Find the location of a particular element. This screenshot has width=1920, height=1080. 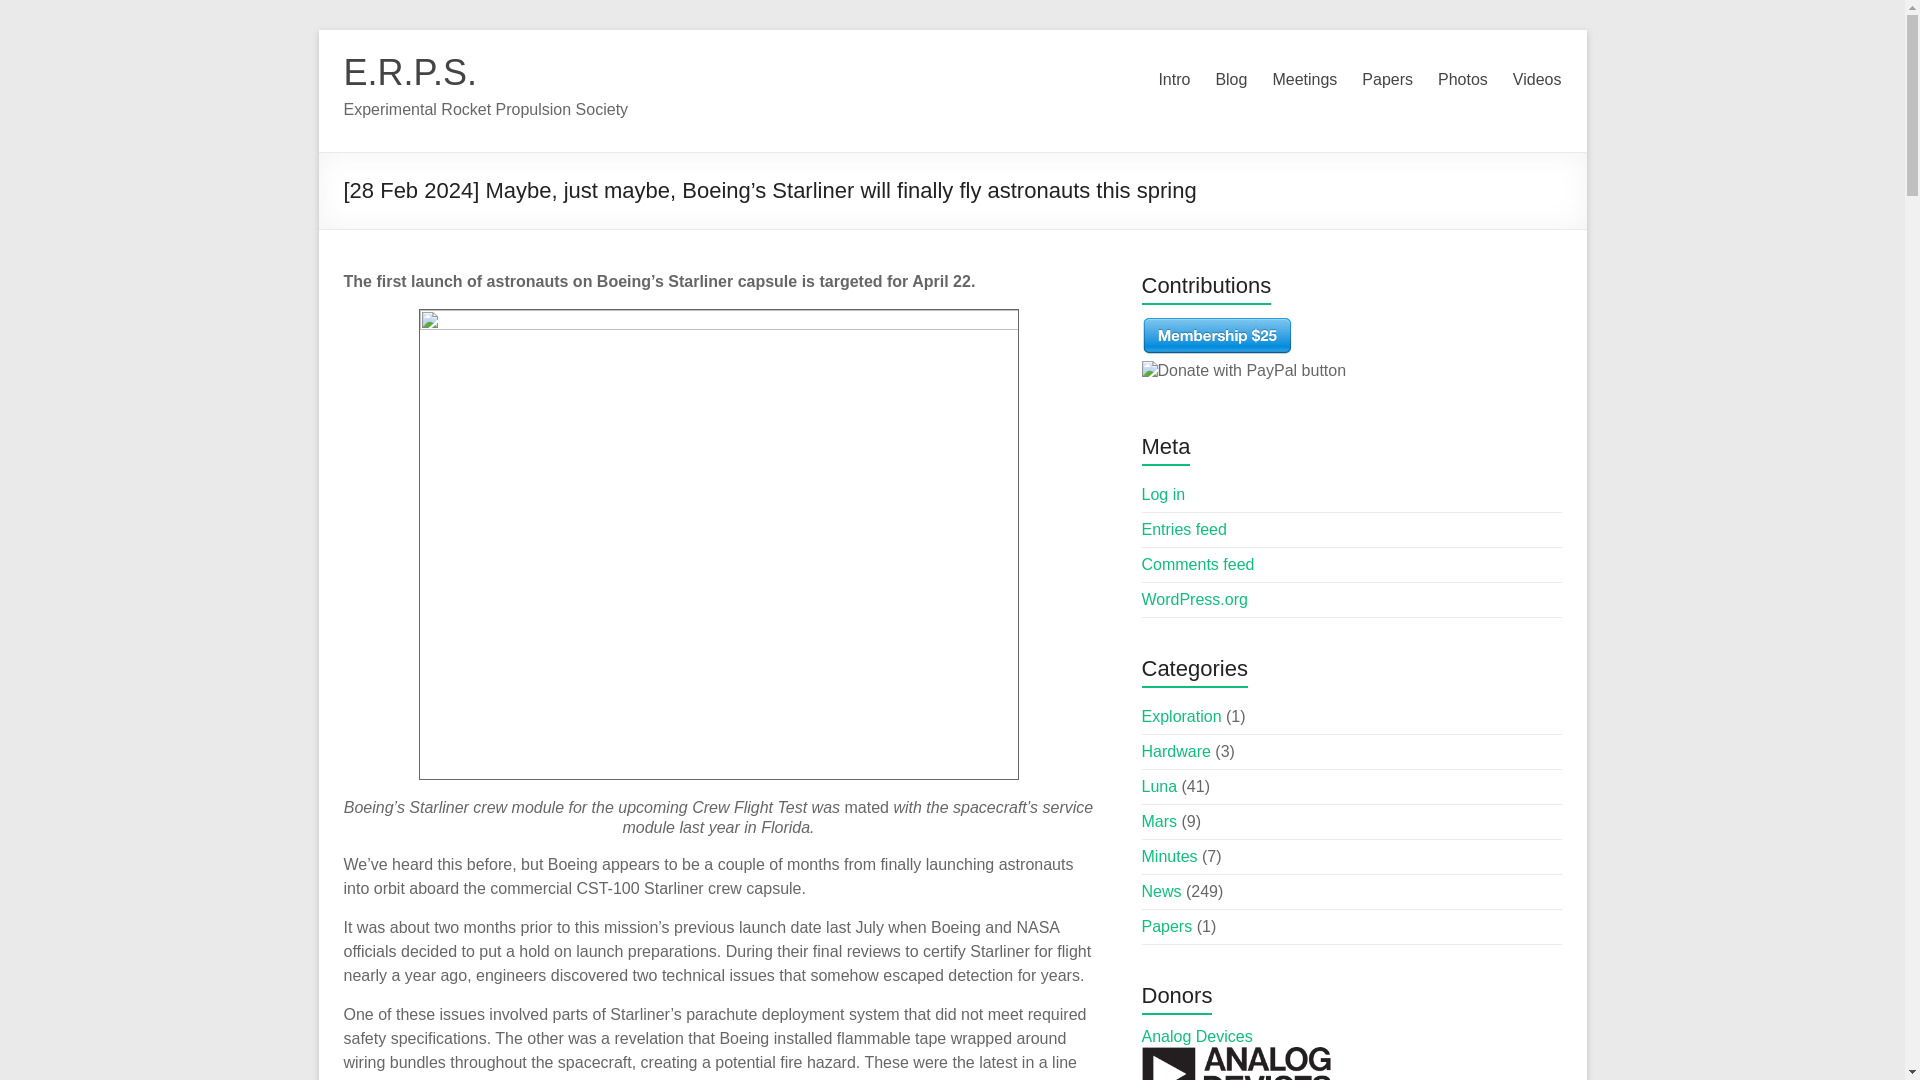

E.R.P.S. is located at coordinates (410, 72).